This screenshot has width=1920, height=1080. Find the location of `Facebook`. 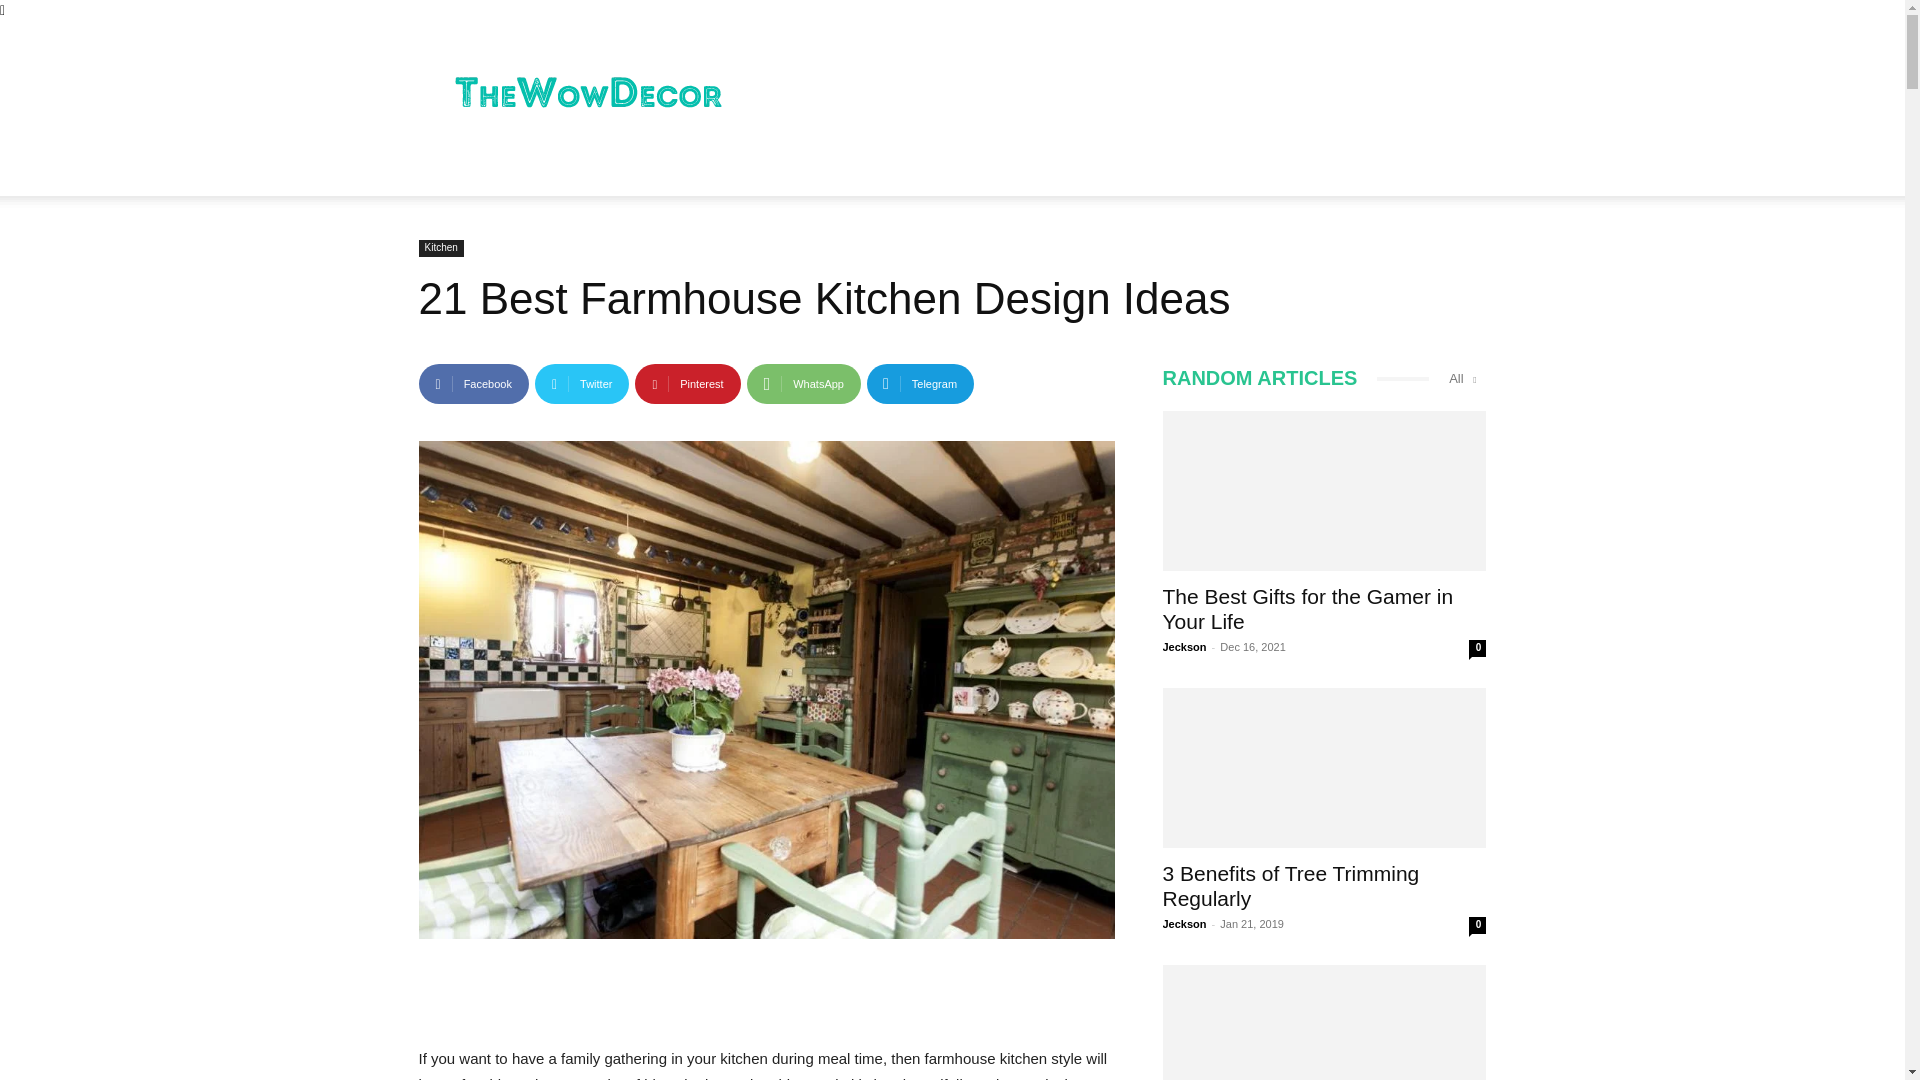

Facebook is located at coordinates (473, 383).